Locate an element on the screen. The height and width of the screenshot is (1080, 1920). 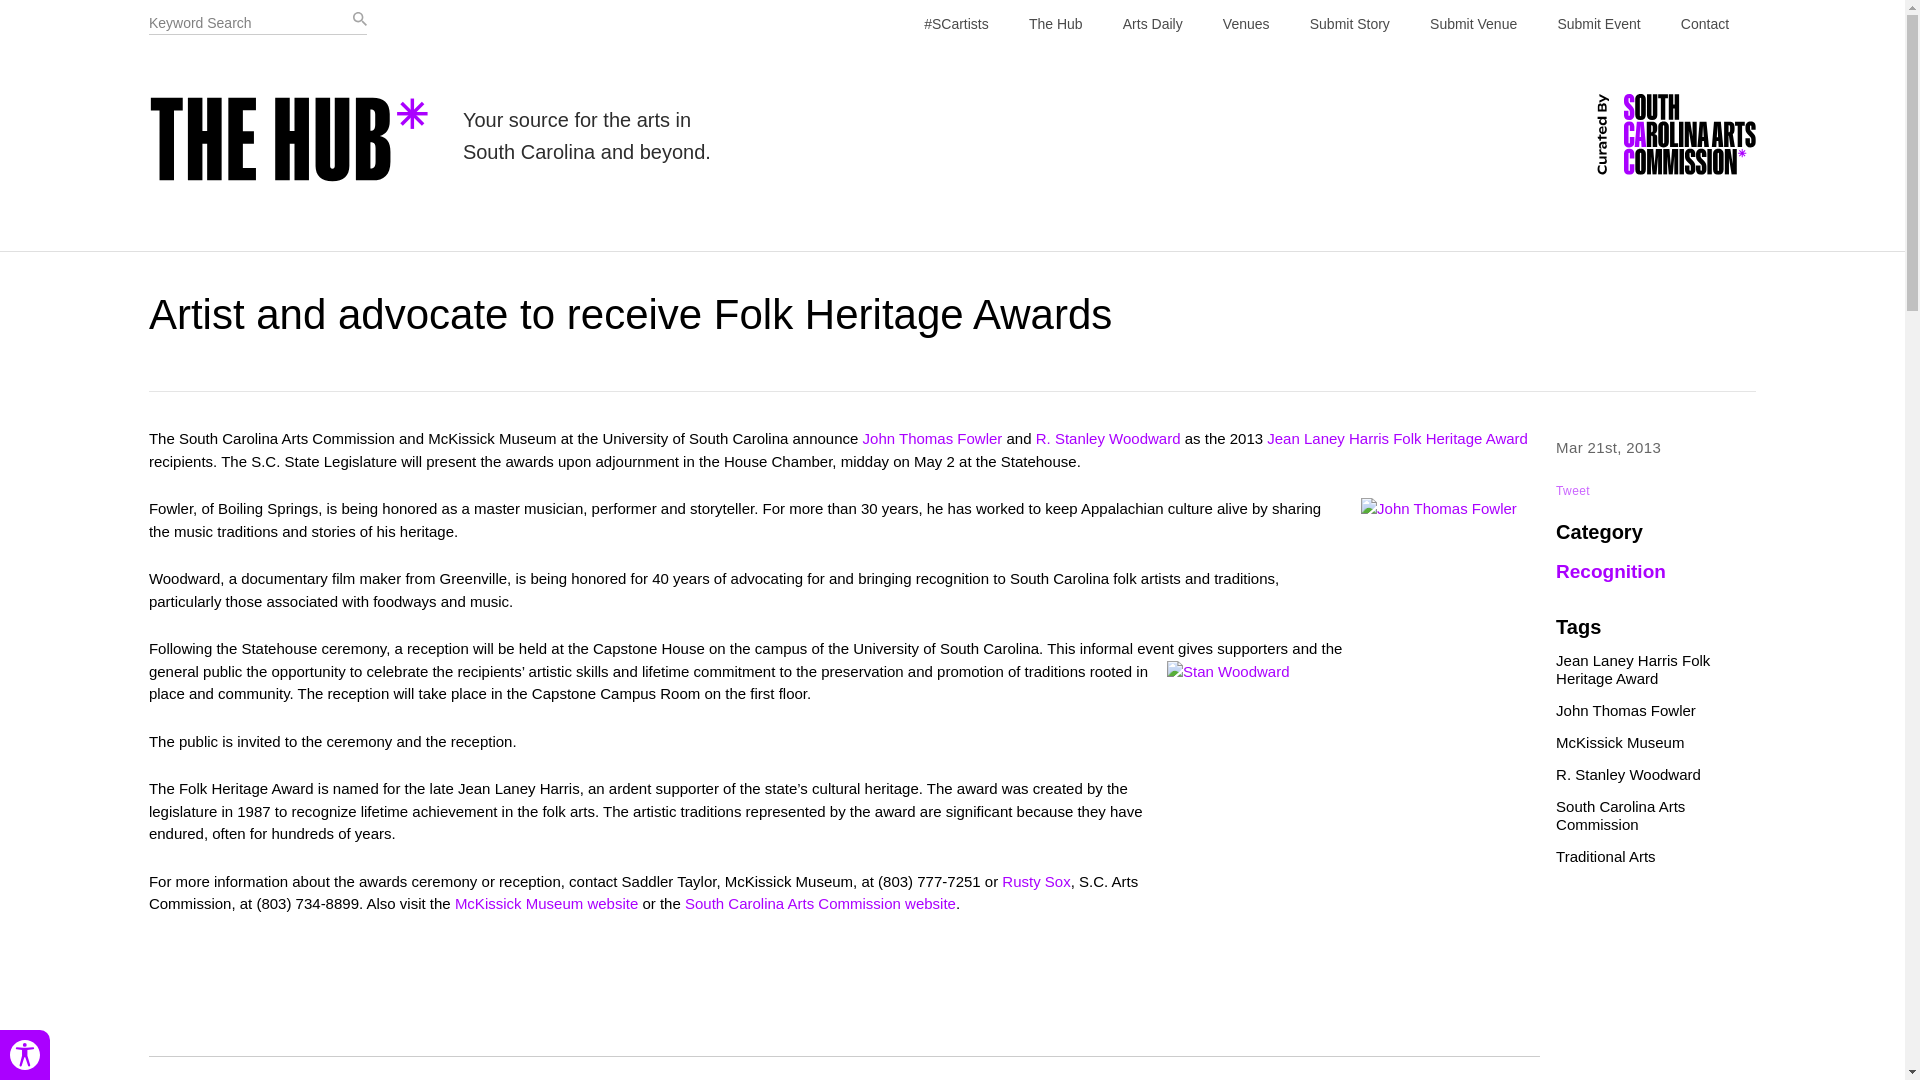
Recognition is located at coordinates (1610, 571).